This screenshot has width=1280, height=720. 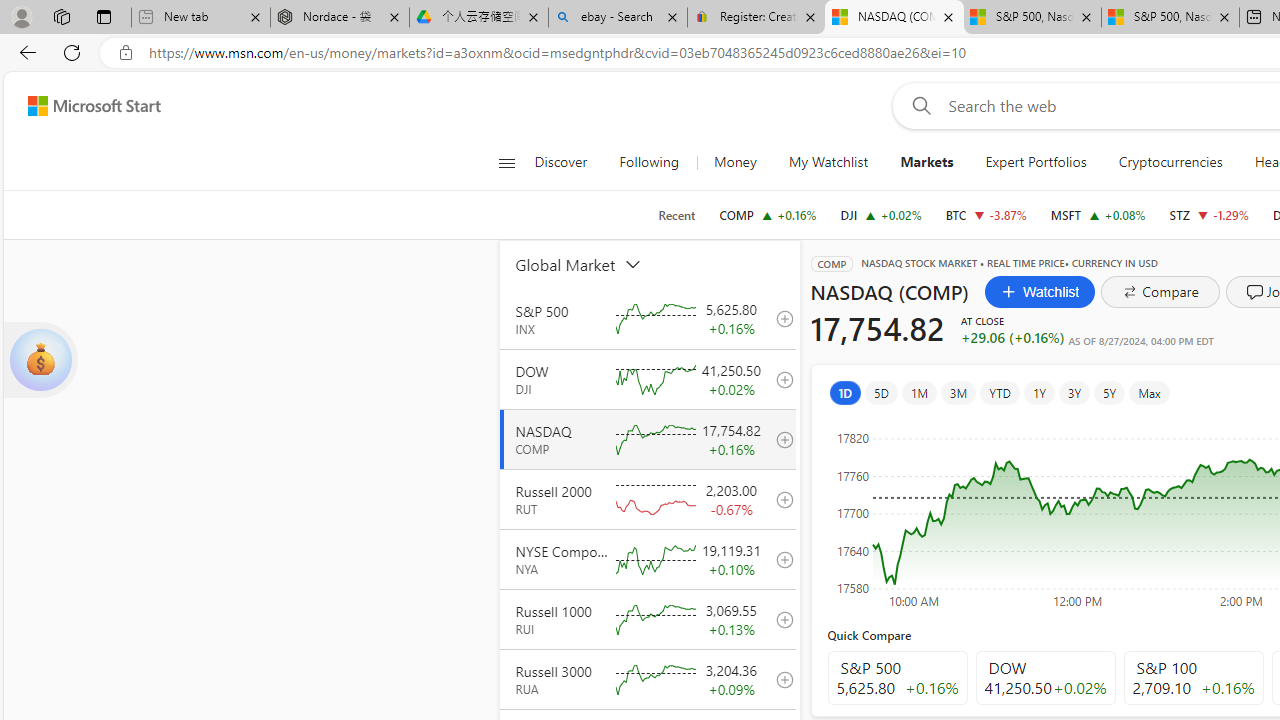 I want to click on 5D, so click(x=881, y=392).